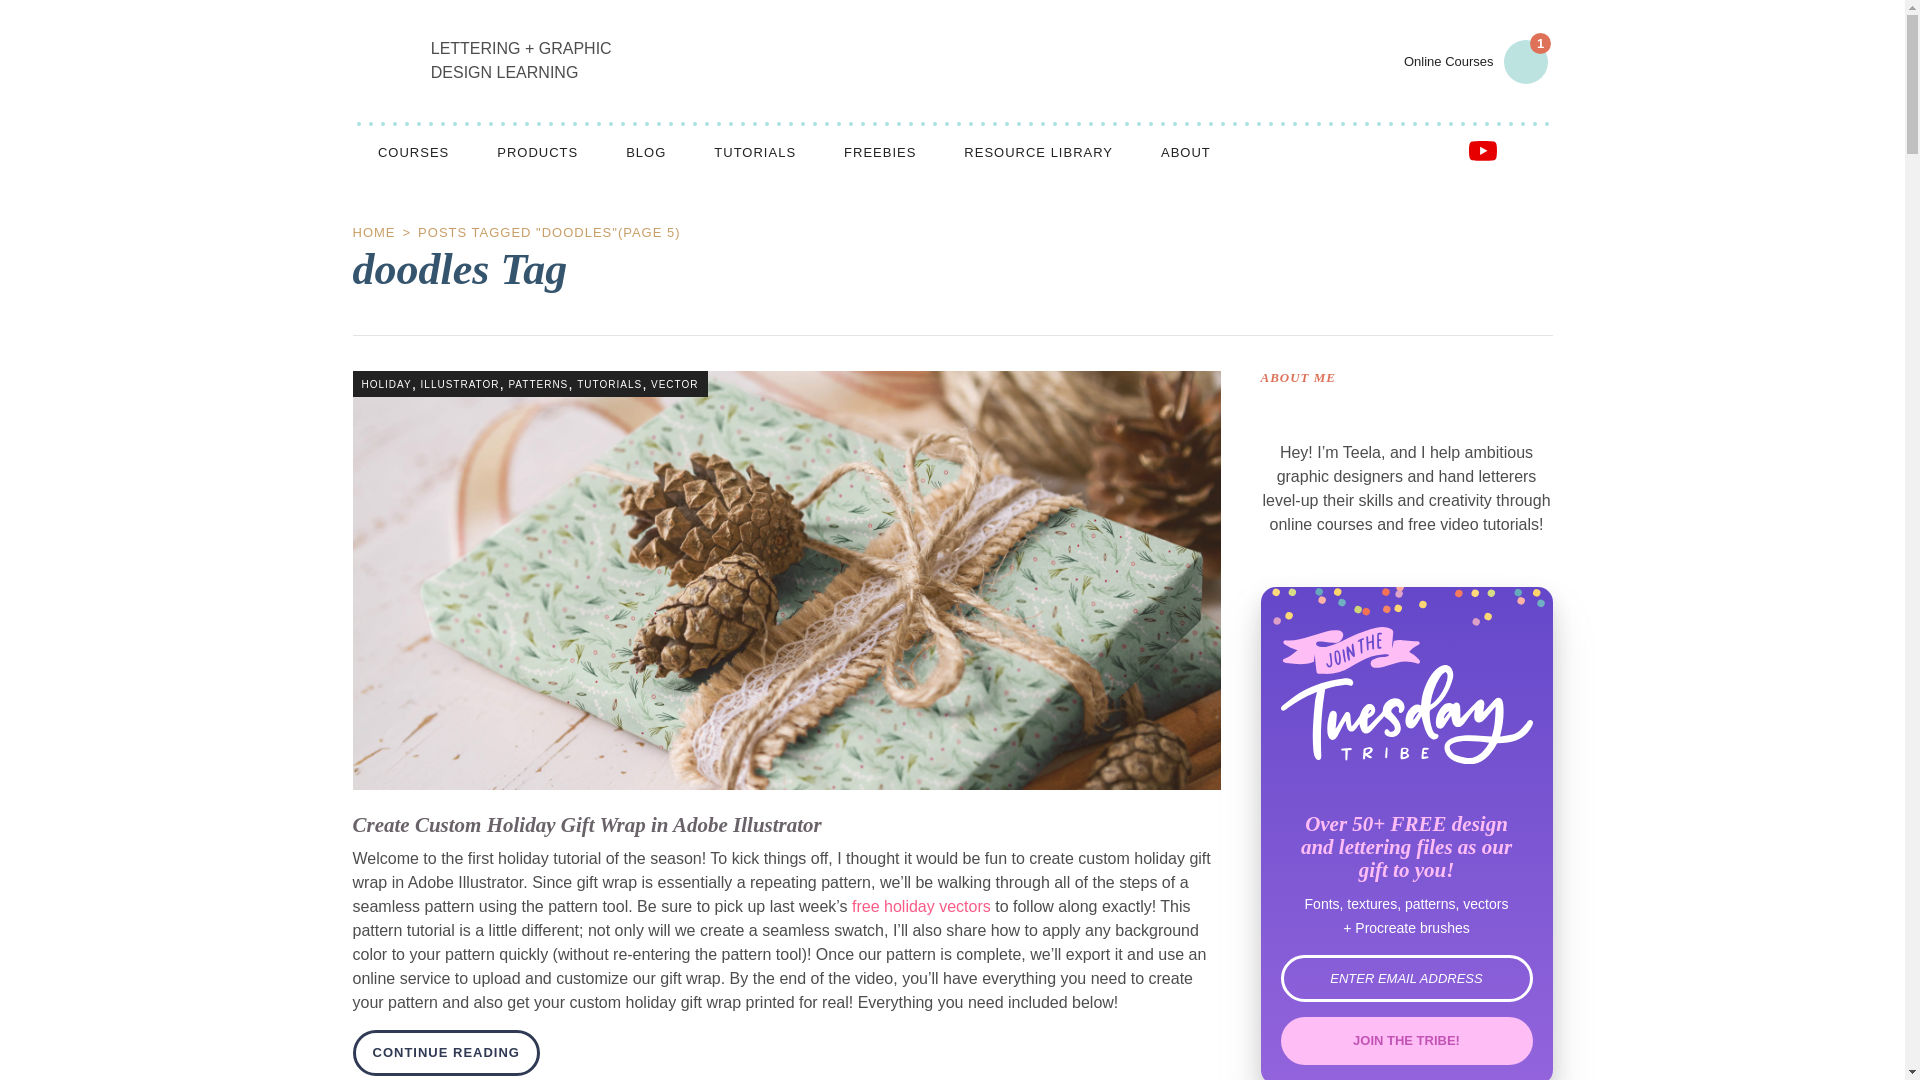 The width and height of the screenshot is (1920, 1080). I want to click on Resource Library, so click(1038, 152).